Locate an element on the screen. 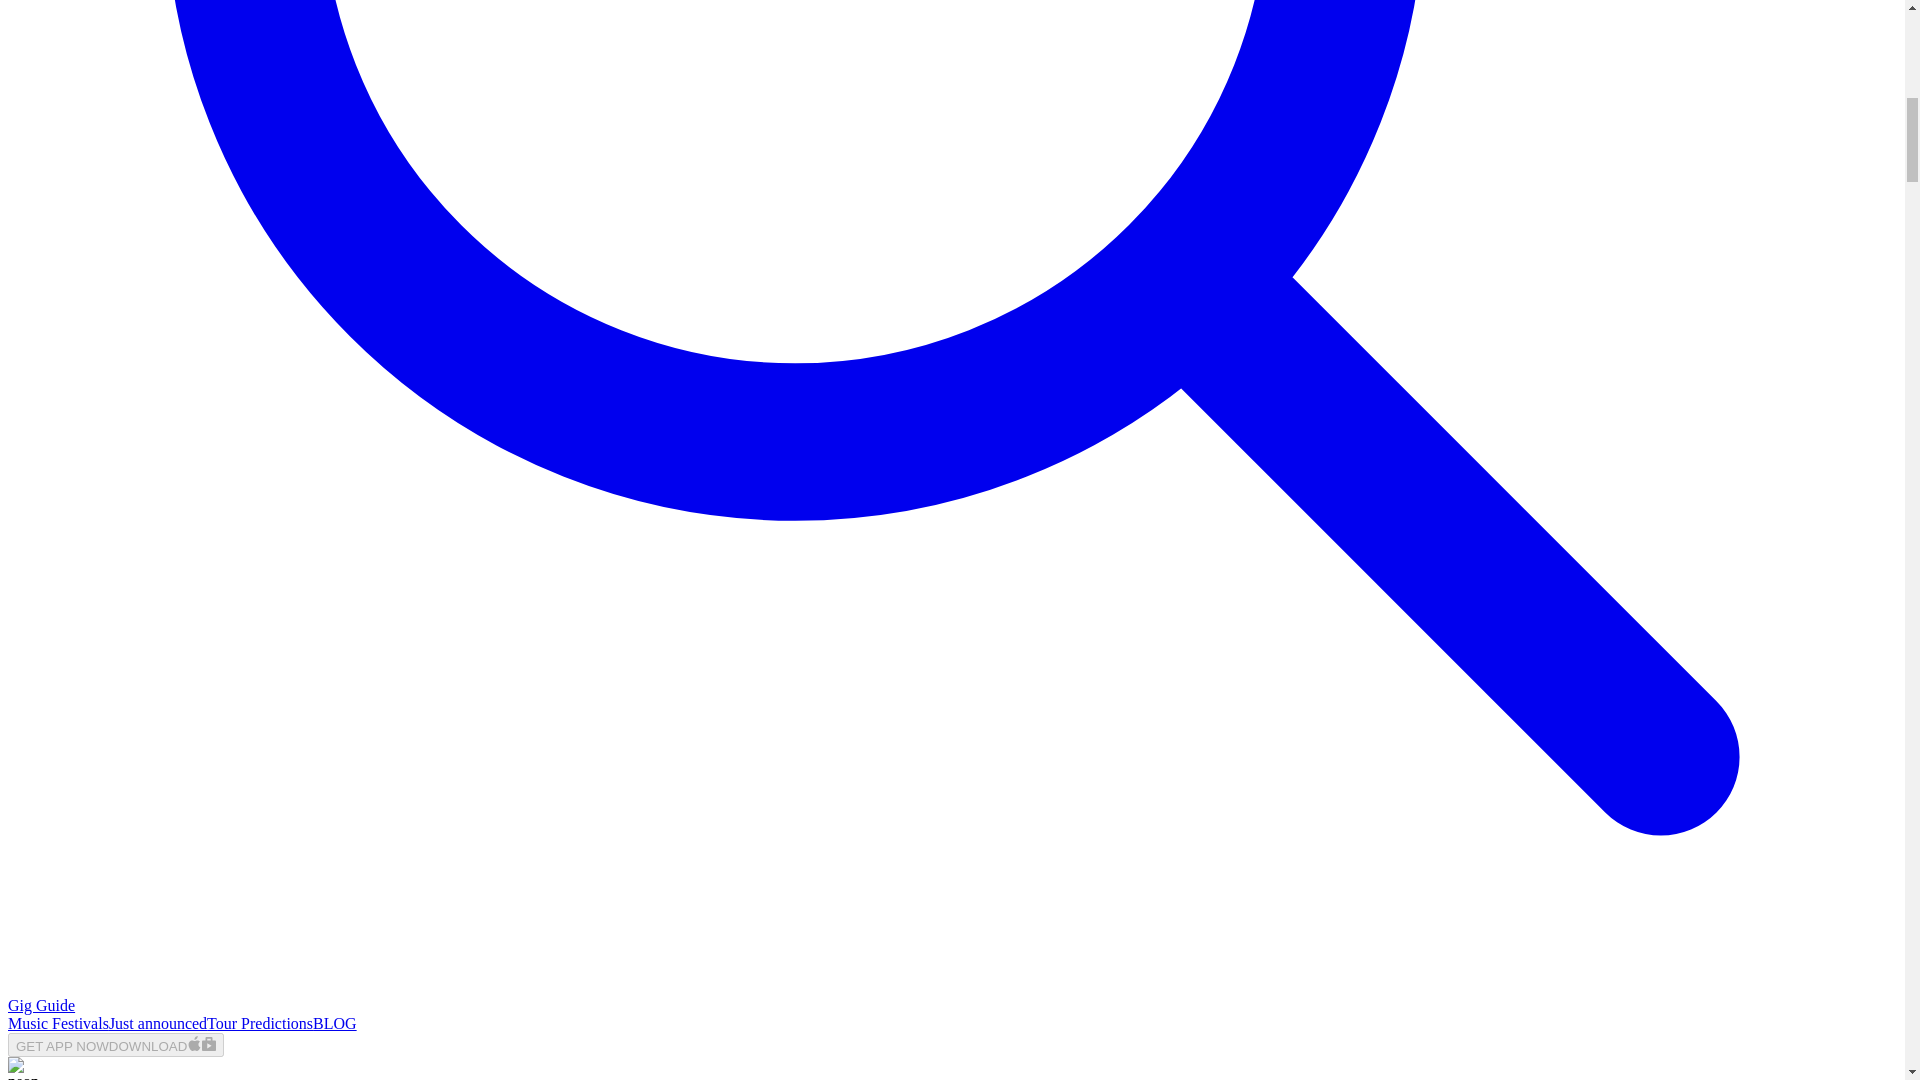  Gig Guide is located at coordinates (40, 1005).